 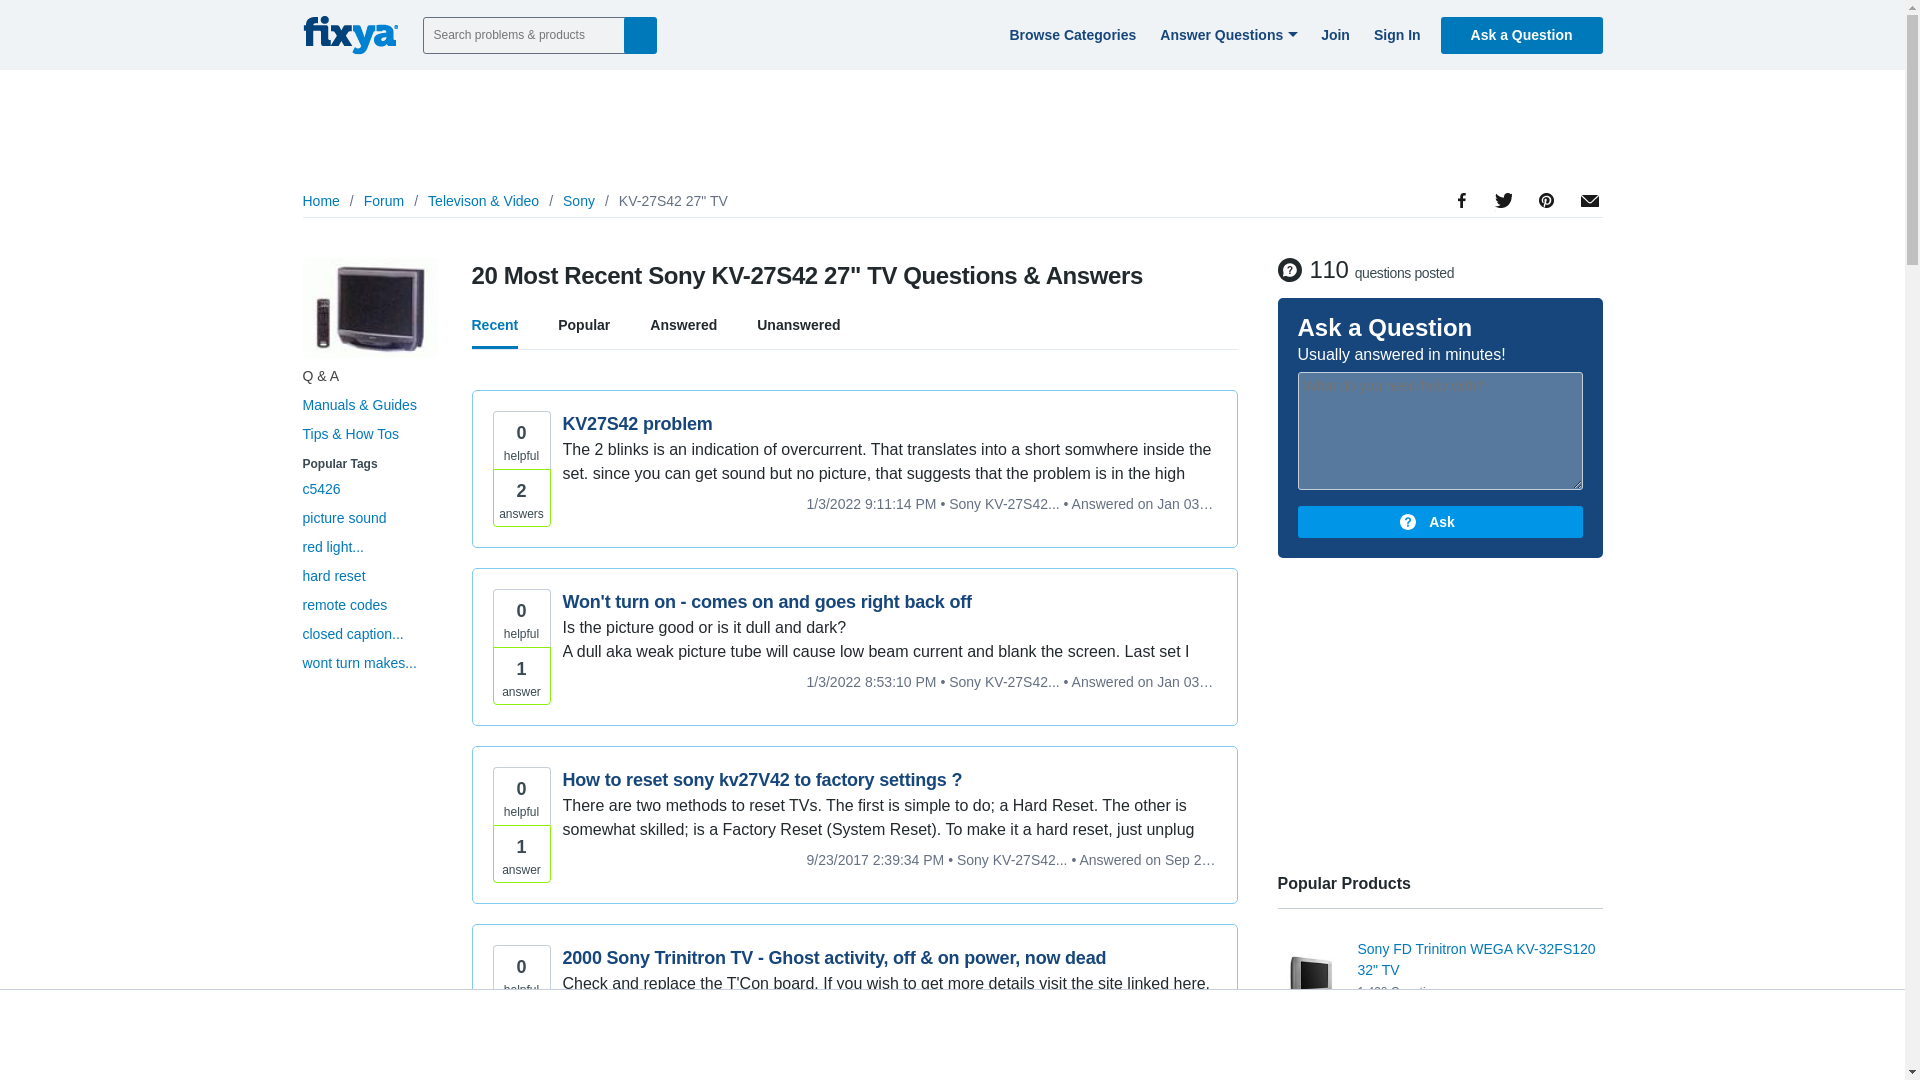 I want to click on Share on Facebook, so click(x=1462, y=256).